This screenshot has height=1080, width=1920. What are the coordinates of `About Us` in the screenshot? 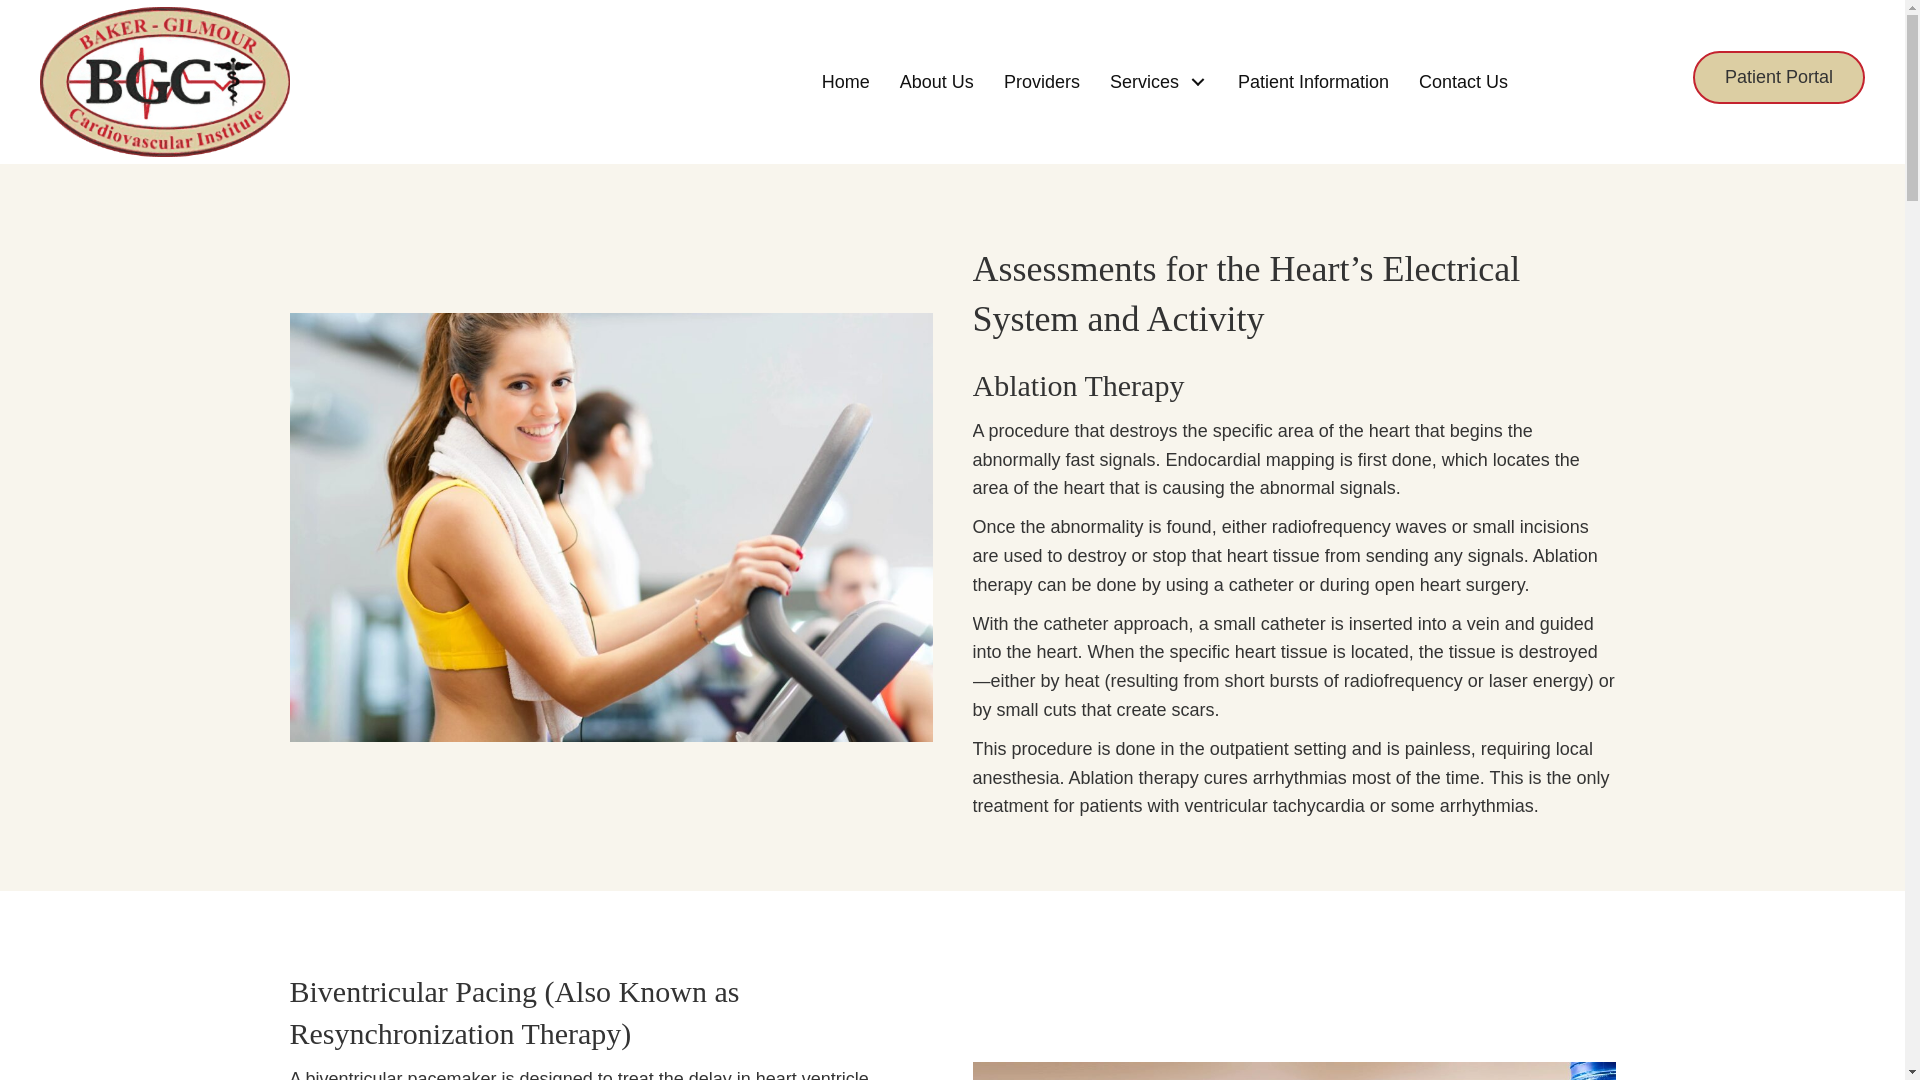 It's located at (936, 82).